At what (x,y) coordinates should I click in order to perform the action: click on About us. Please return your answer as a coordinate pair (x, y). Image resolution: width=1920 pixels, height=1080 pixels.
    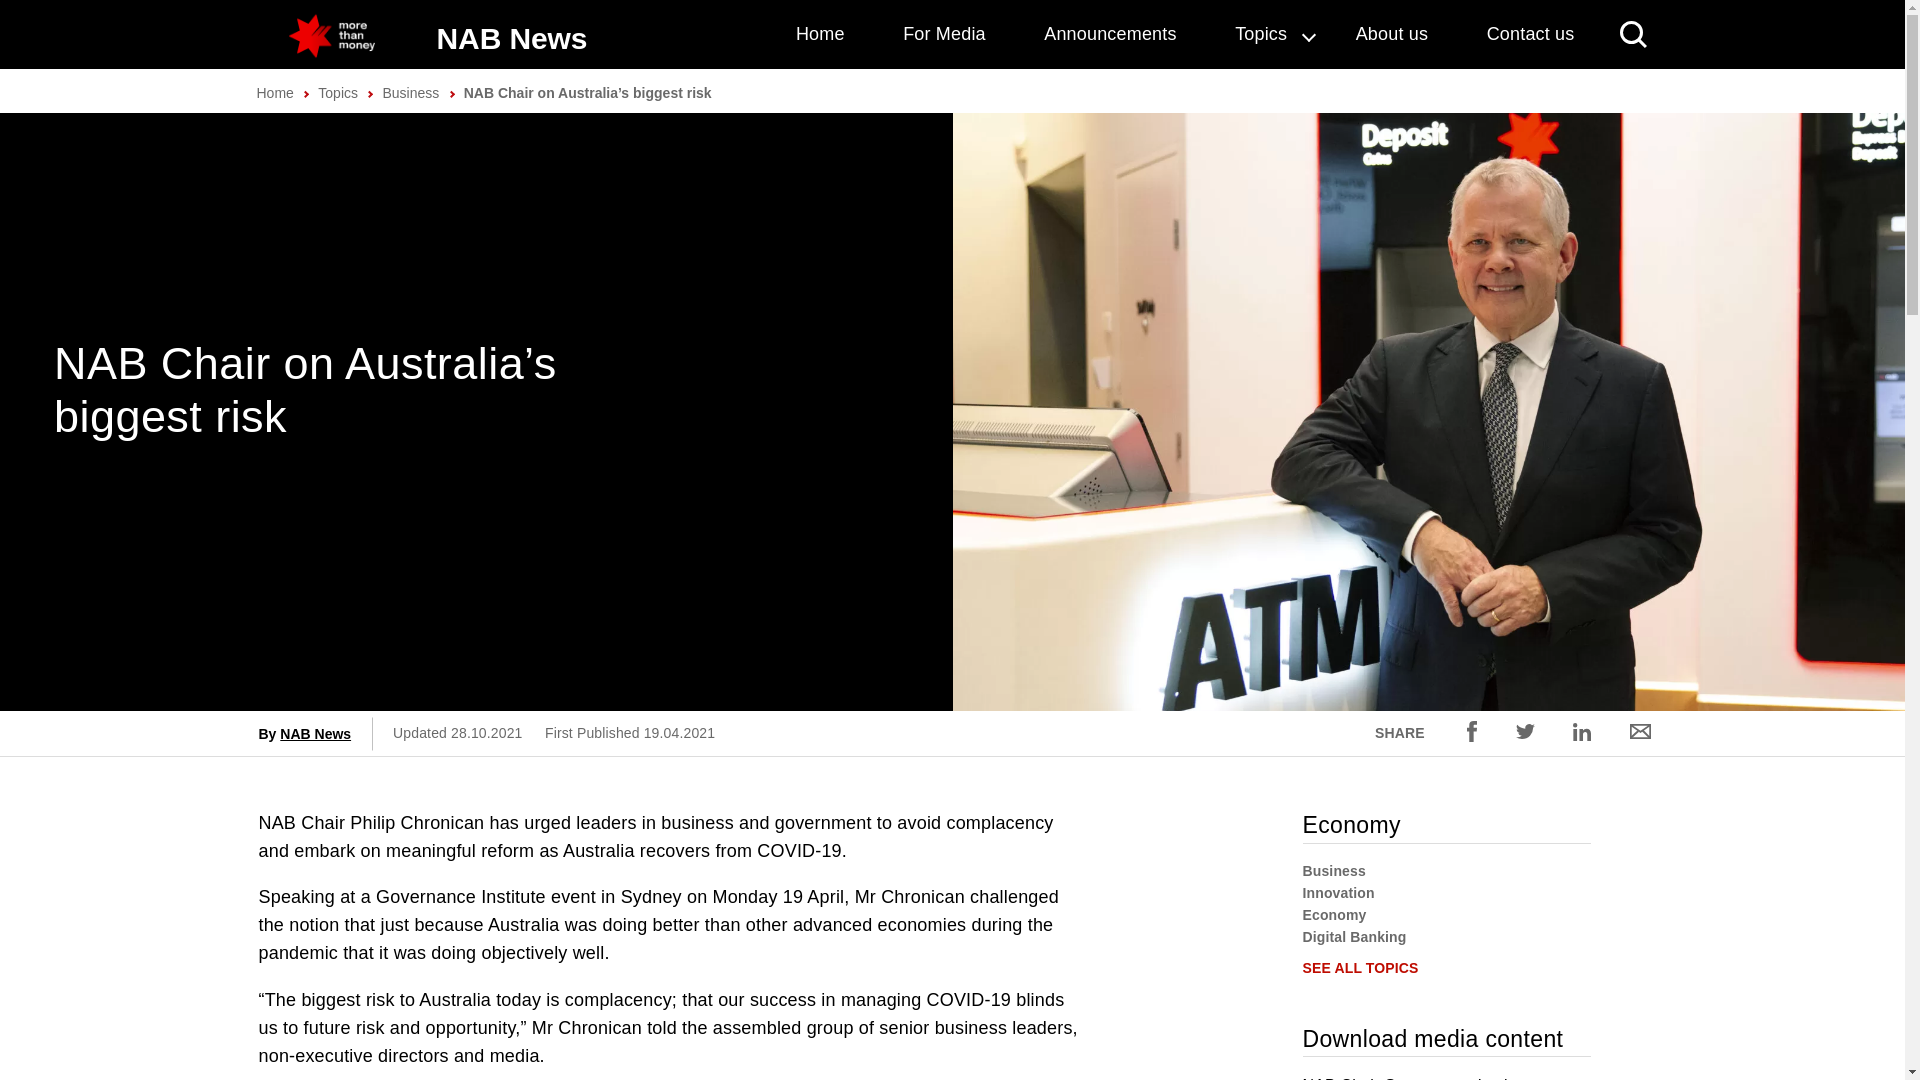
    Looking at the image, I should click on (1392, 34).